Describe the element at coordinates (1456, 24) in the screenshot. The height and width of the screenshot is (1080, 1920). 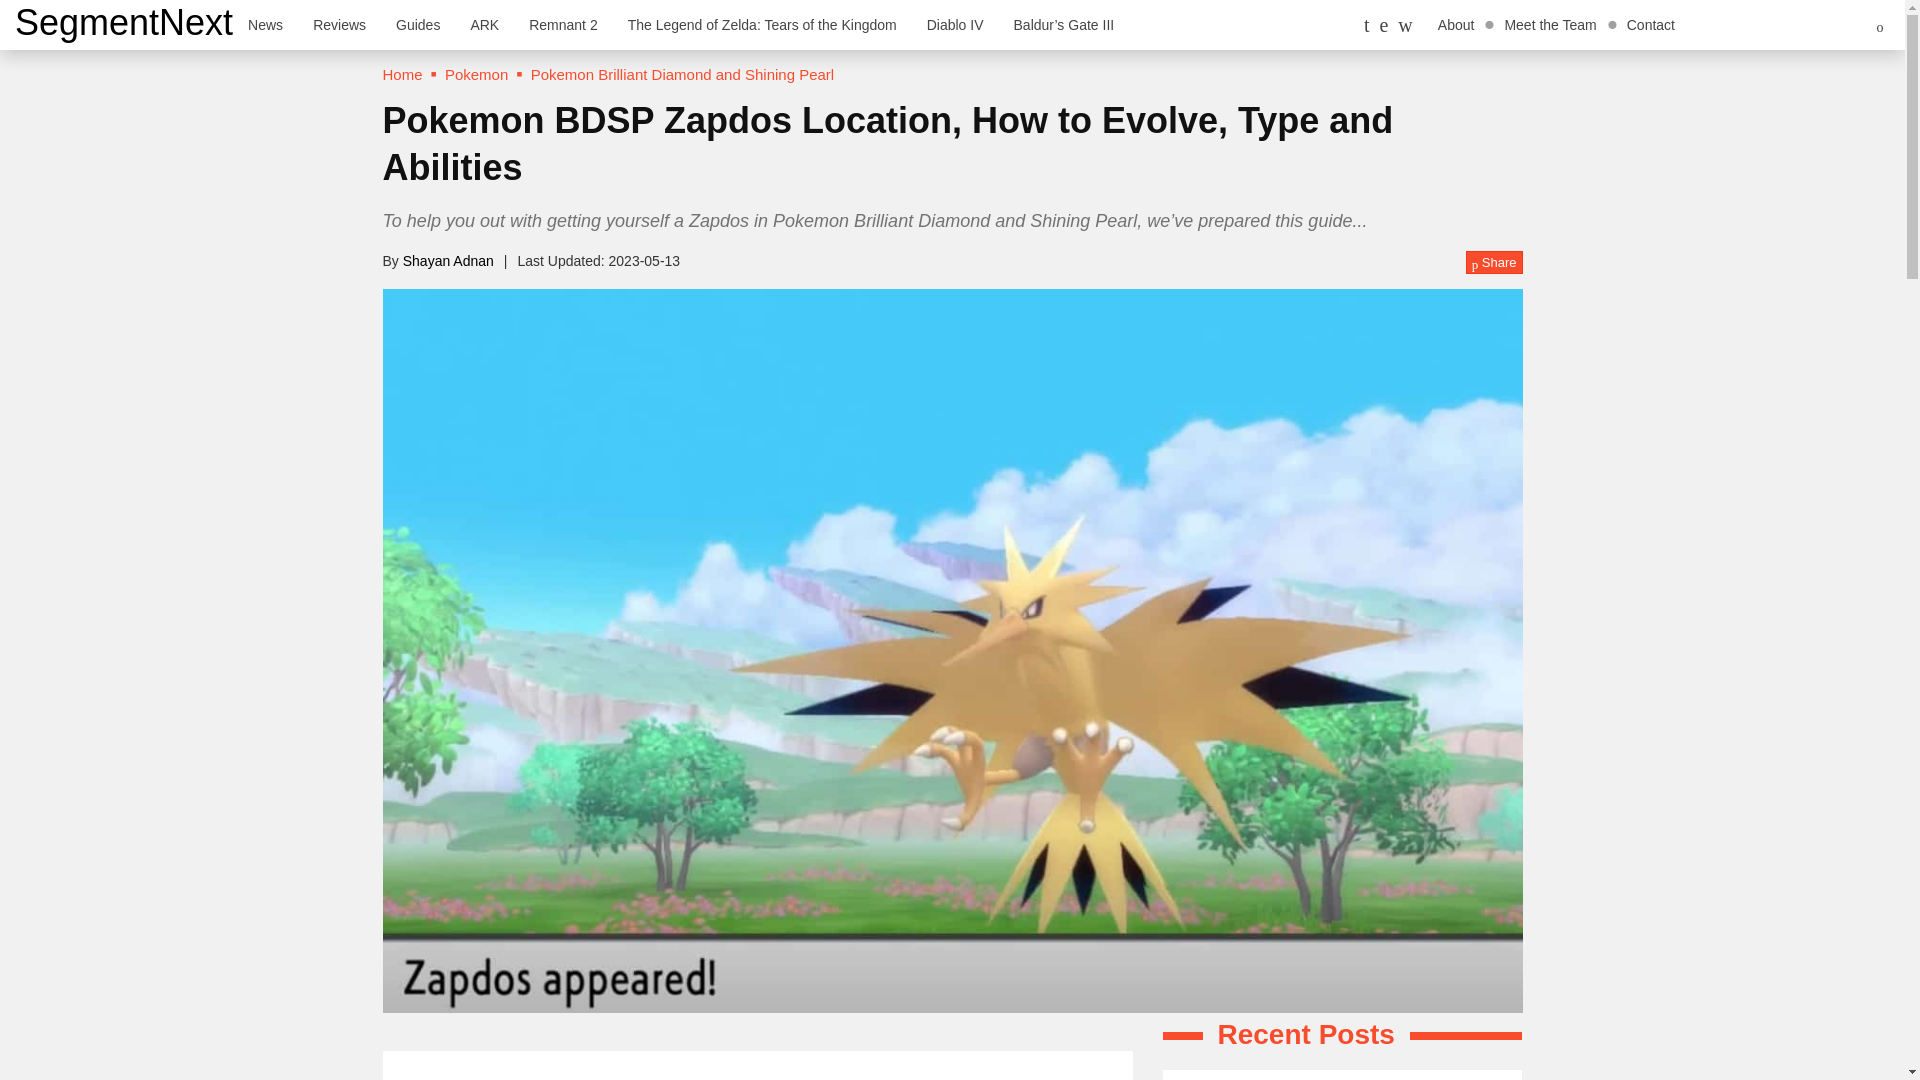
I see `About` at that location.